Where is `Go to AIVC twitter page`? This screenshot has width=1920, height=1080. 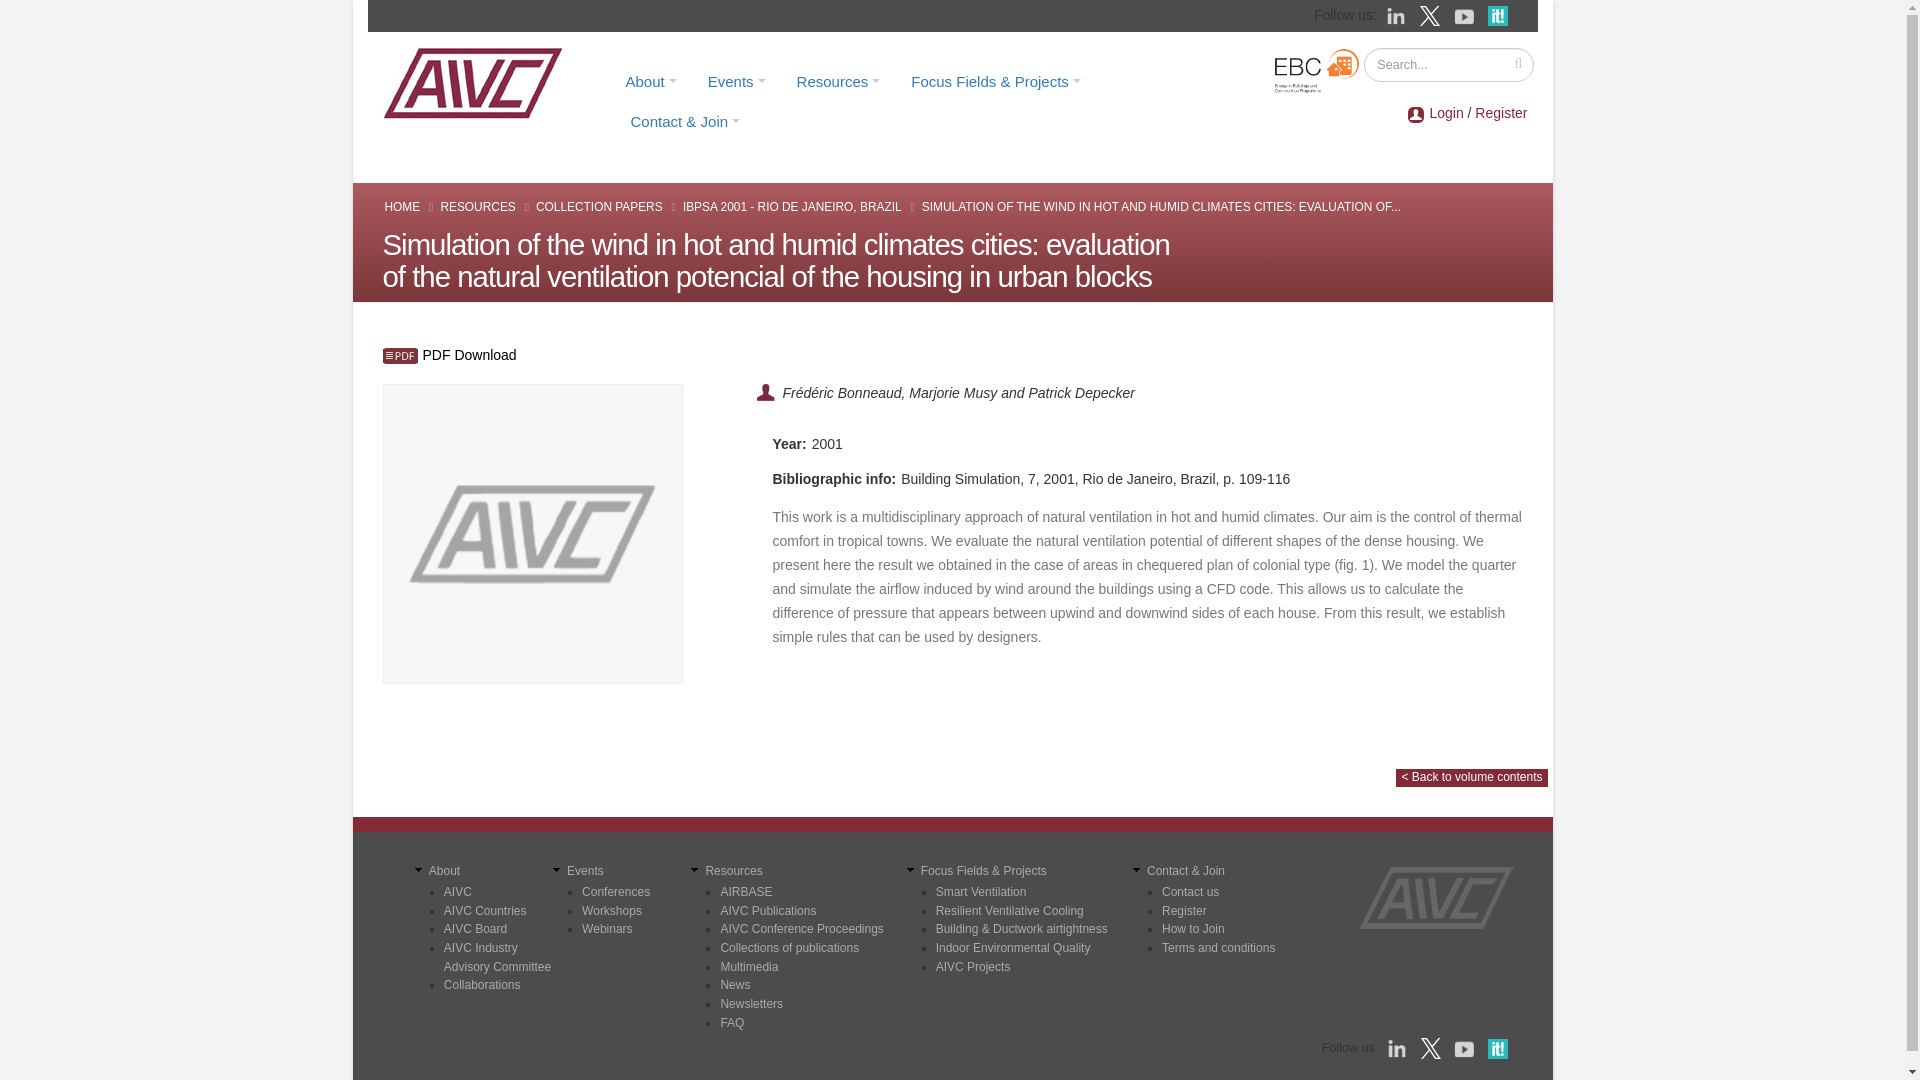
Go to AIVC twitter page is located at coordinates (1432, 14).